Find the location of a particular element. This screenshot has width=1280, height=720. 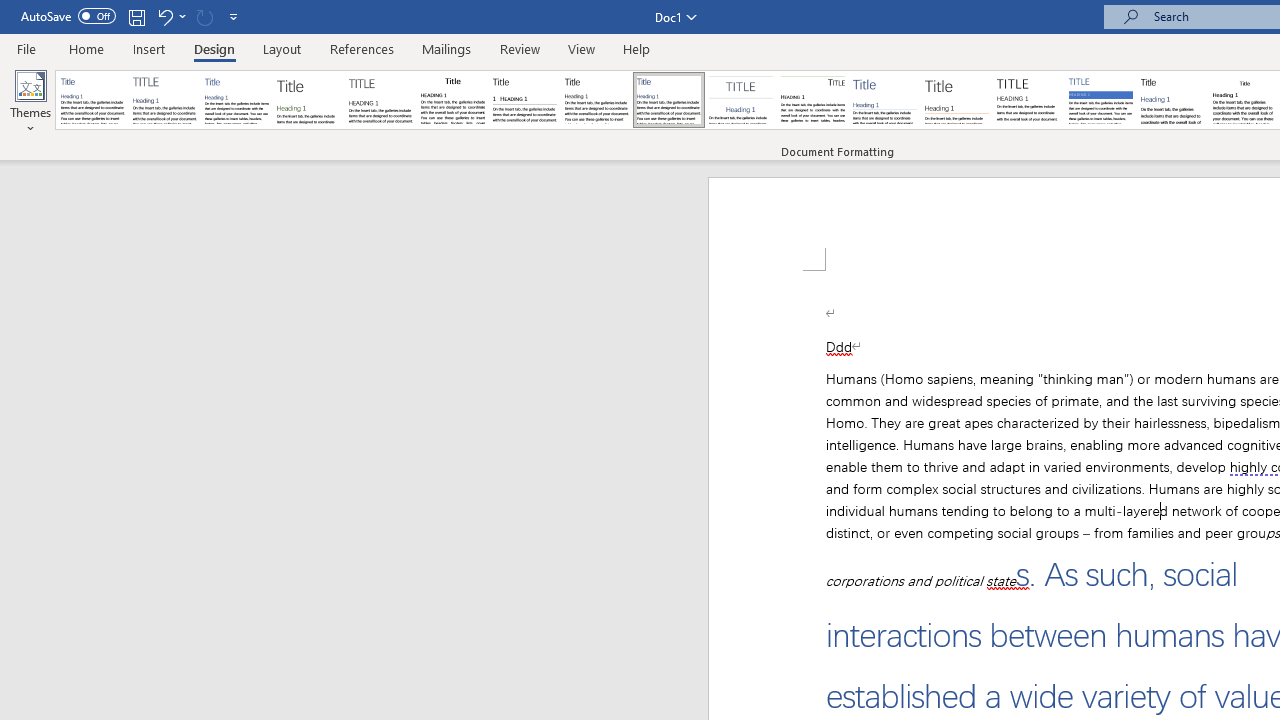

Black & White (Word 2013) is located at coordinates (596, 100).